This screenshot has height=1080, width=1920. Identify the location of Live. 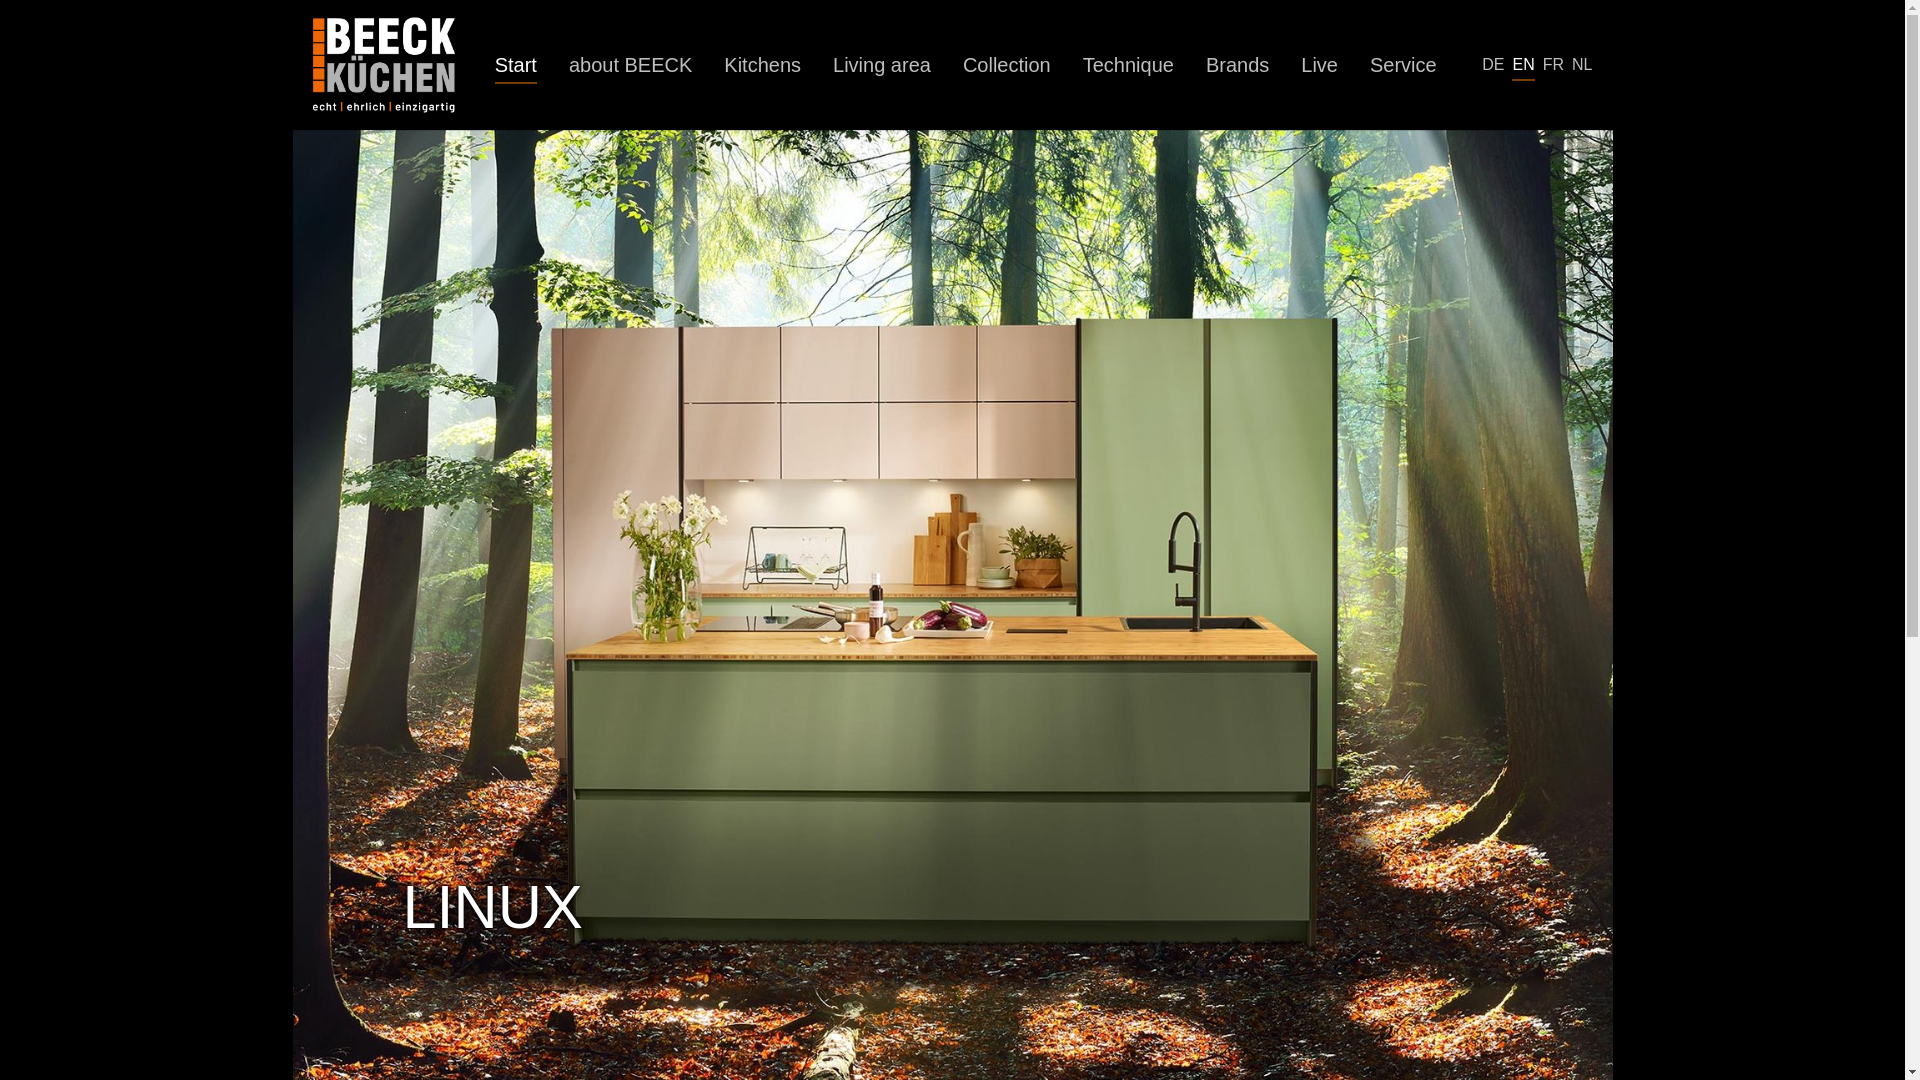
(1318, 64).